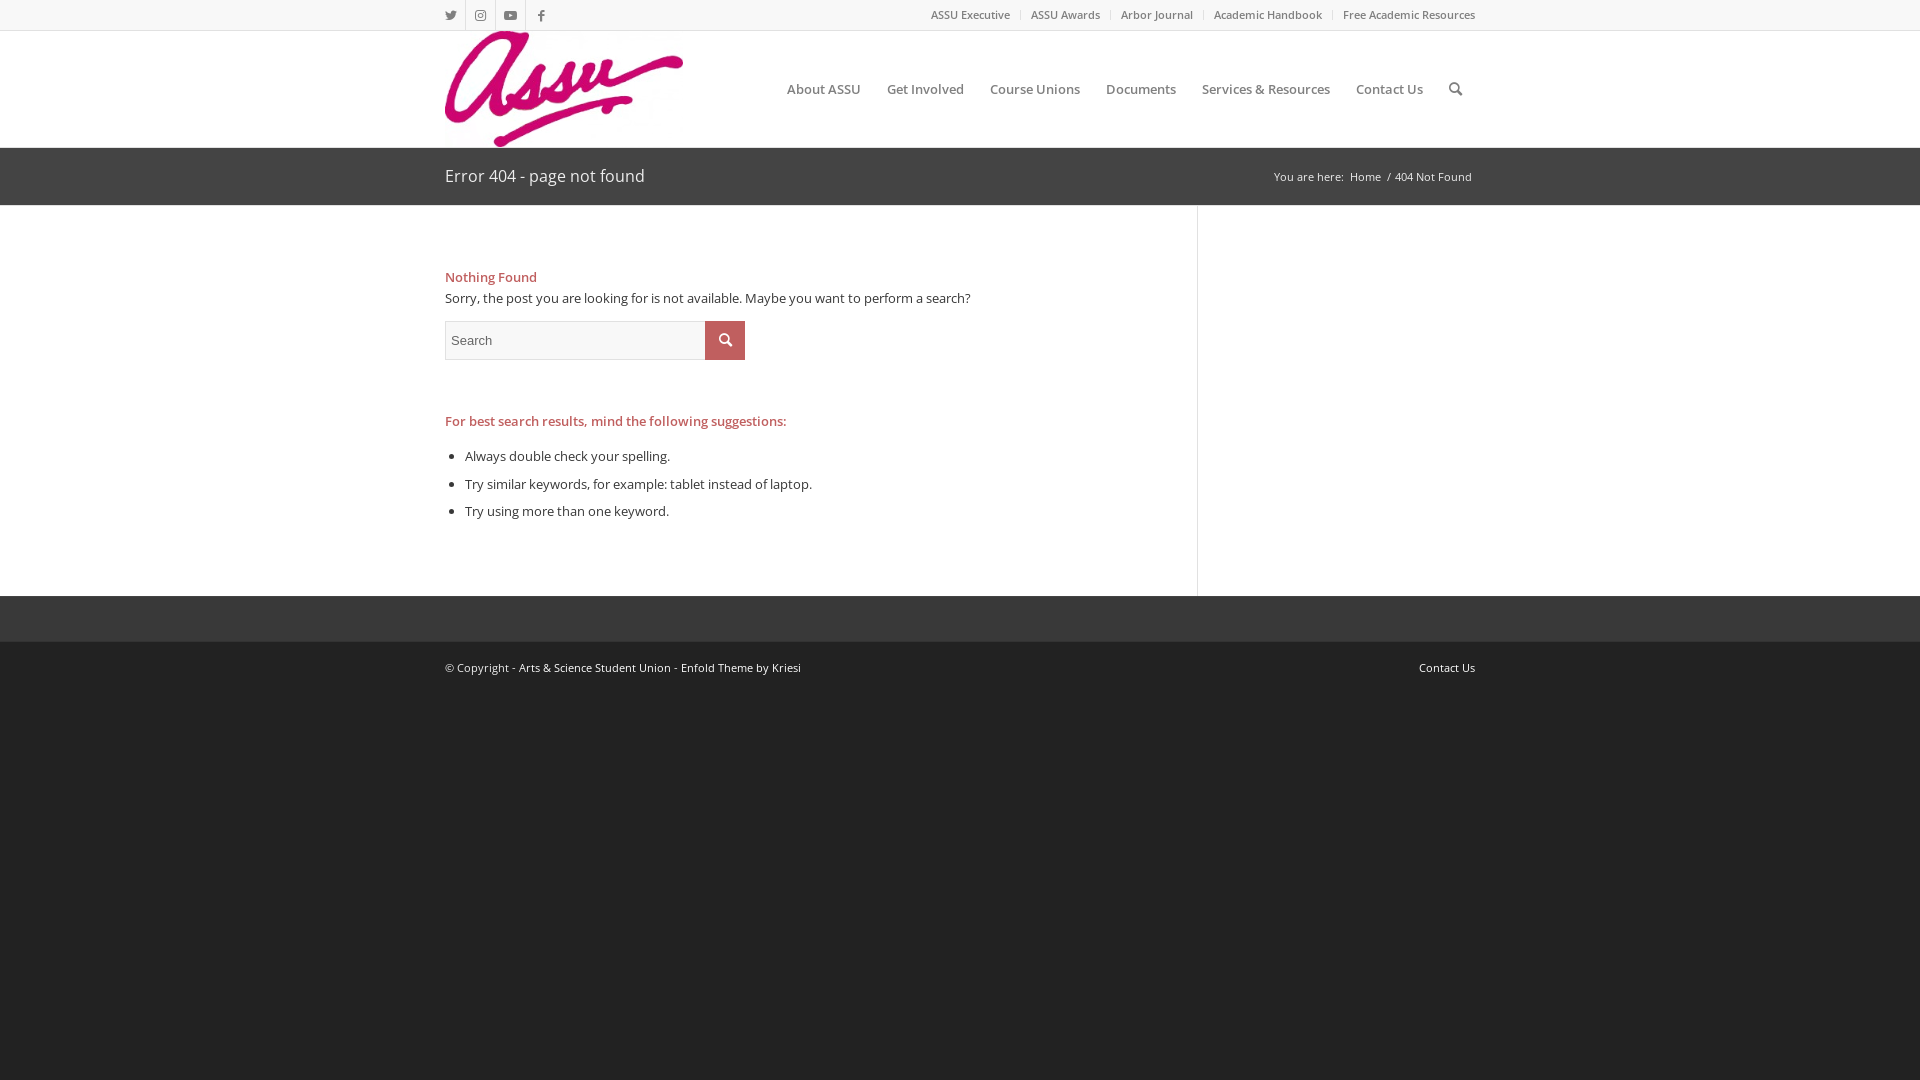 The image size is (1920, 1080). I want to click on Arts & Science Student Union, so click(595, 668).